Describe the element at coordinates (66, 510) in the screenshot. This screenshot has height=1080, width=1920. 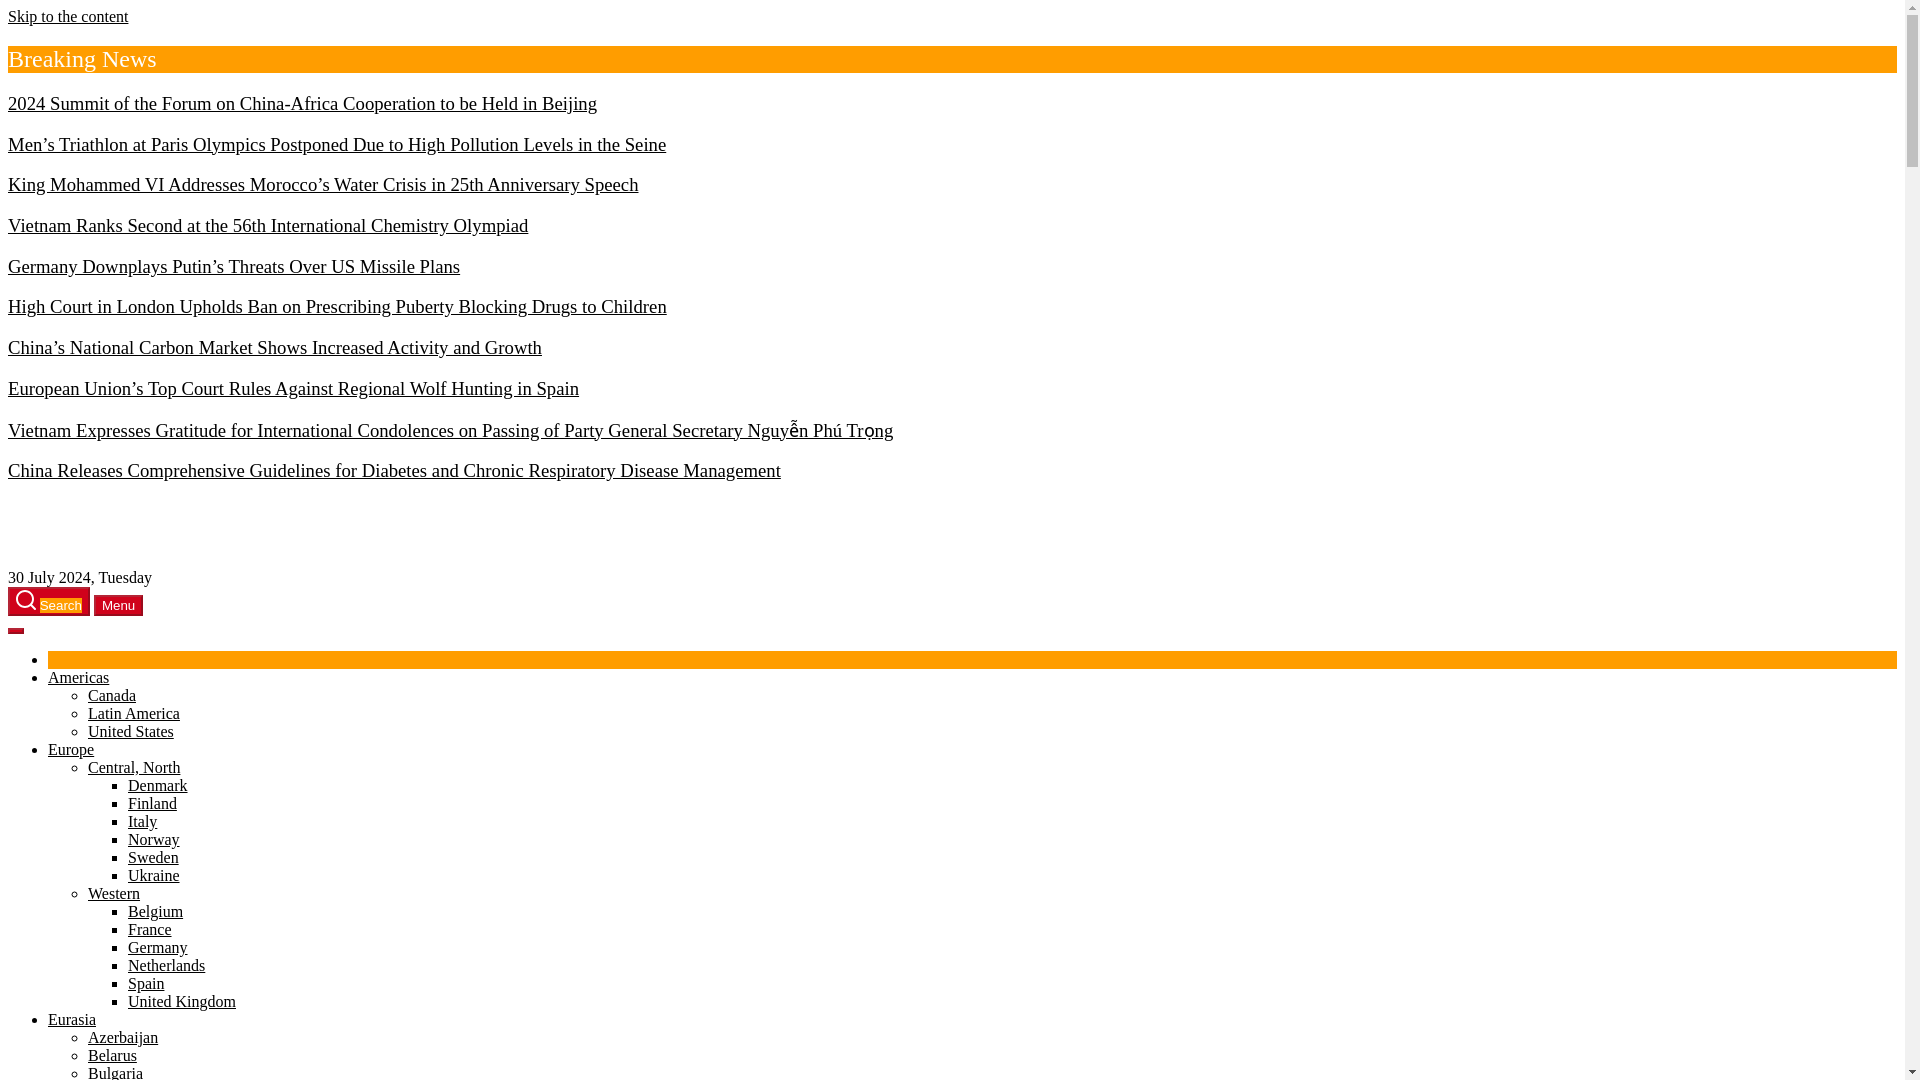
I see `The Europe Today` at that location.